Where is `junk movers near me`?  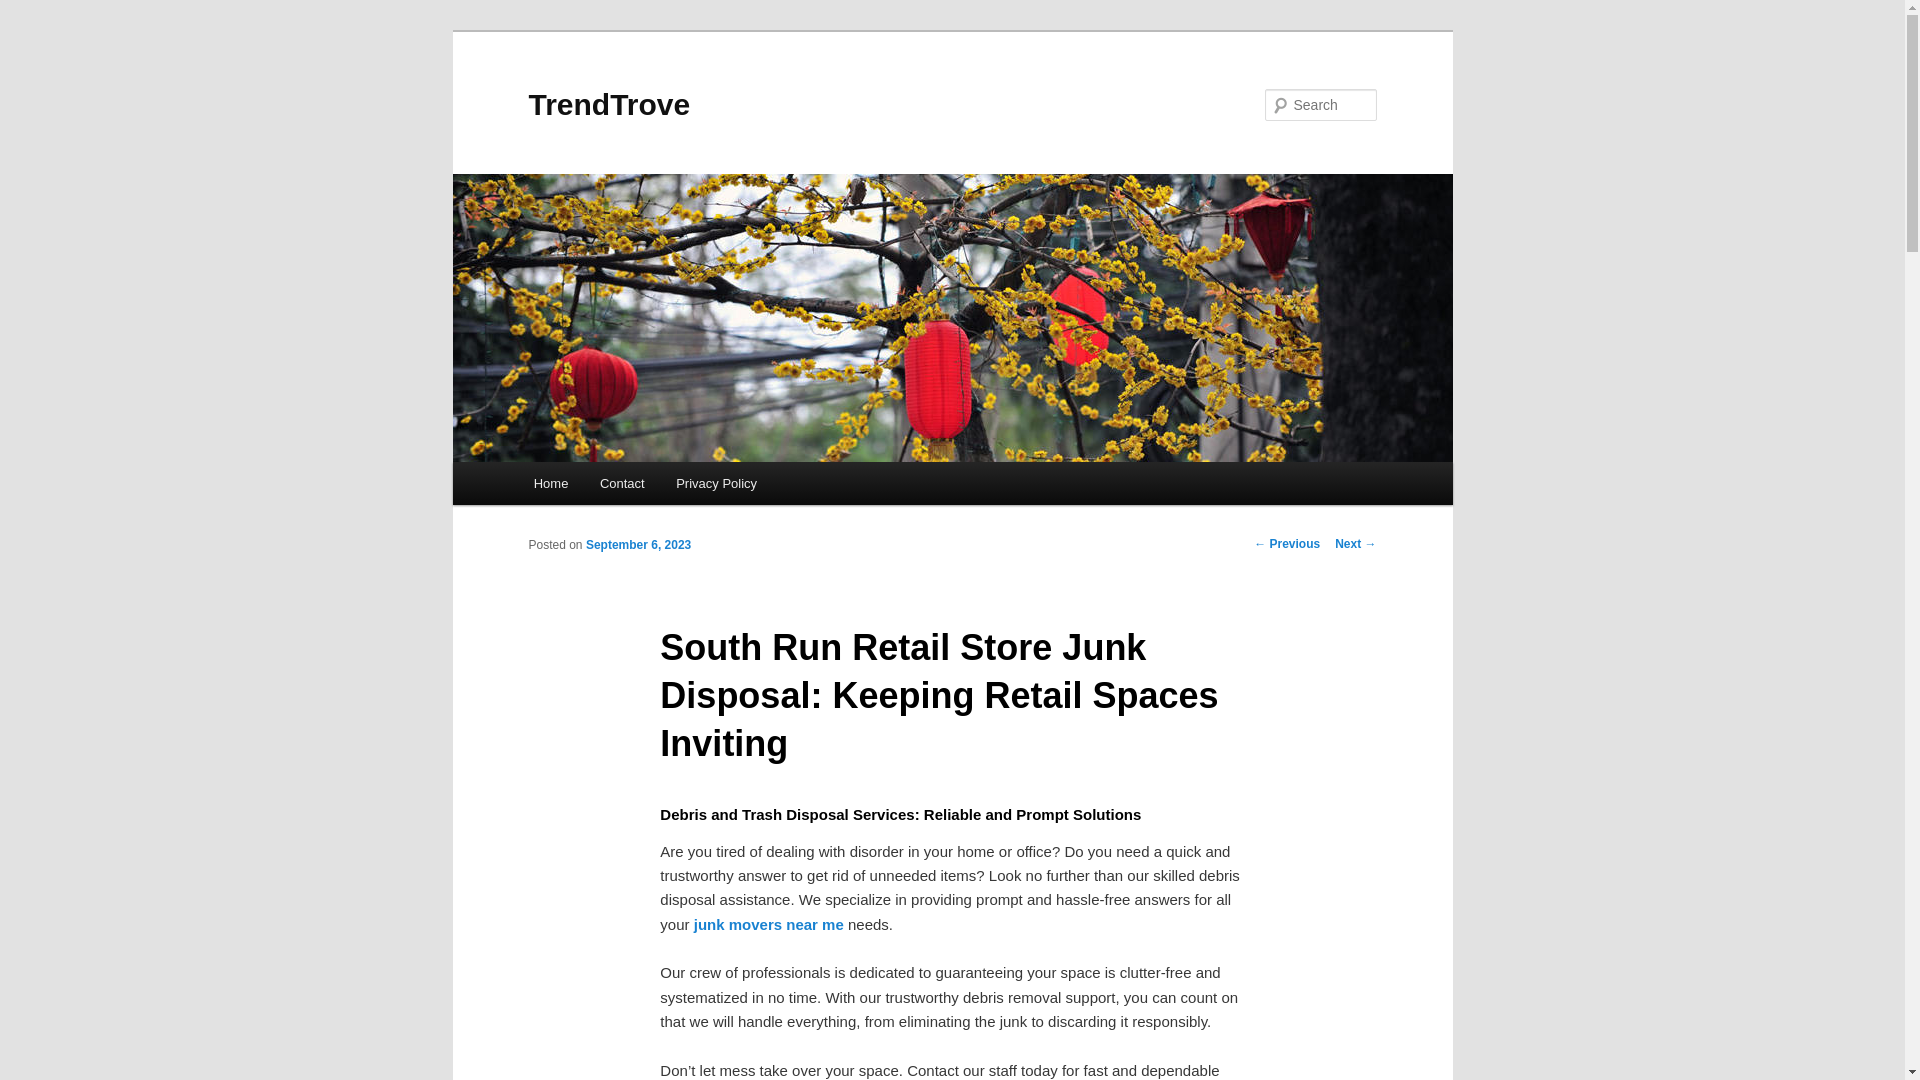
junk movers near me is located at coordinates (768, 924).